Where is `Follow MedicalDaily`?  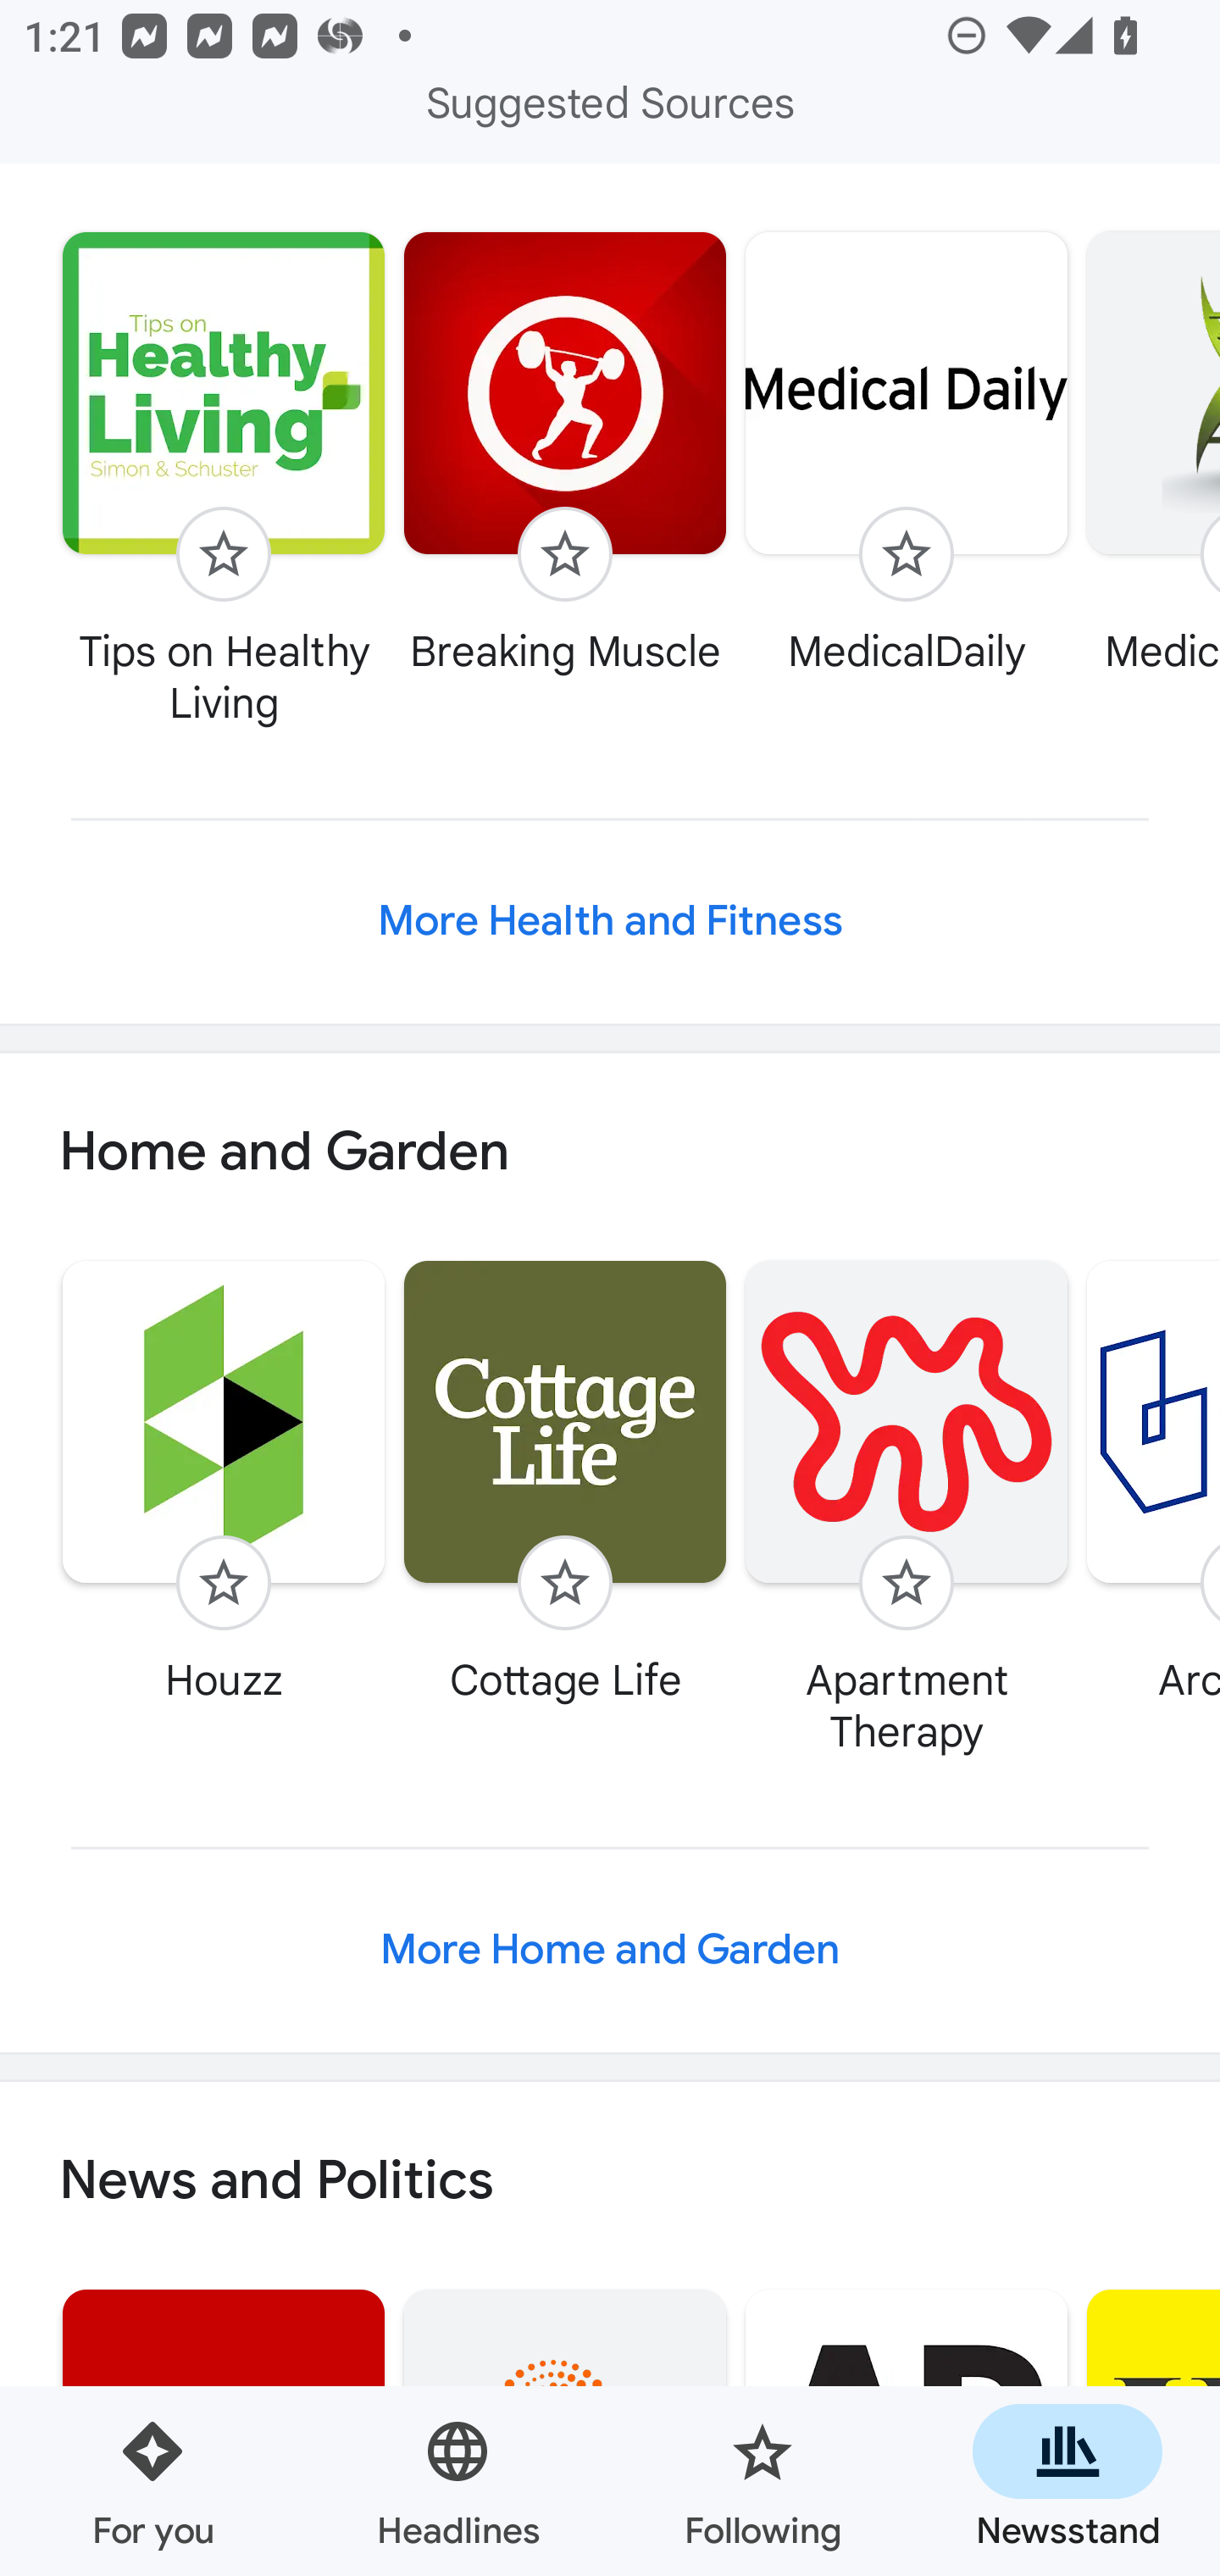 Follow MedicalDaily is located at coordinates (907, 452).